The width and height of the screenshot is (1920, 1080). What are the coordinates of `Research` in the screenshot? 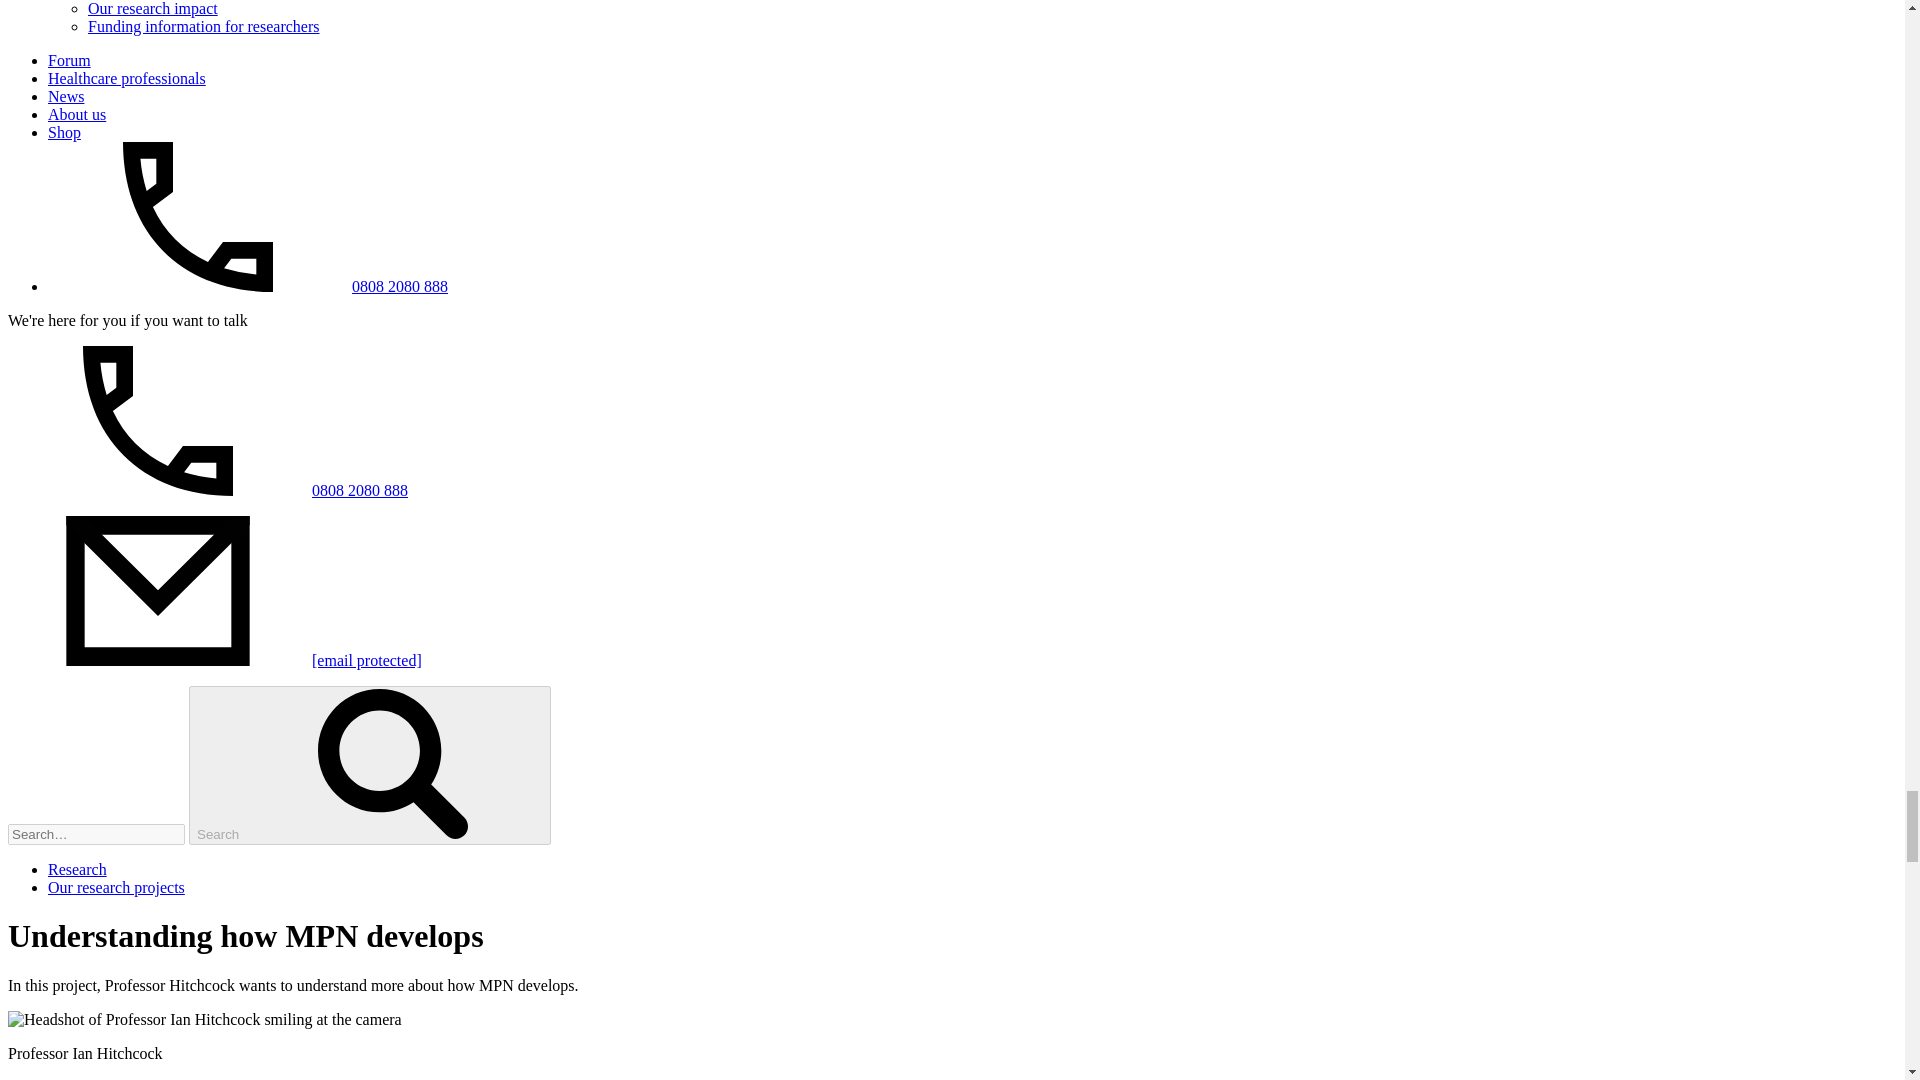 It's located at (78, 869).